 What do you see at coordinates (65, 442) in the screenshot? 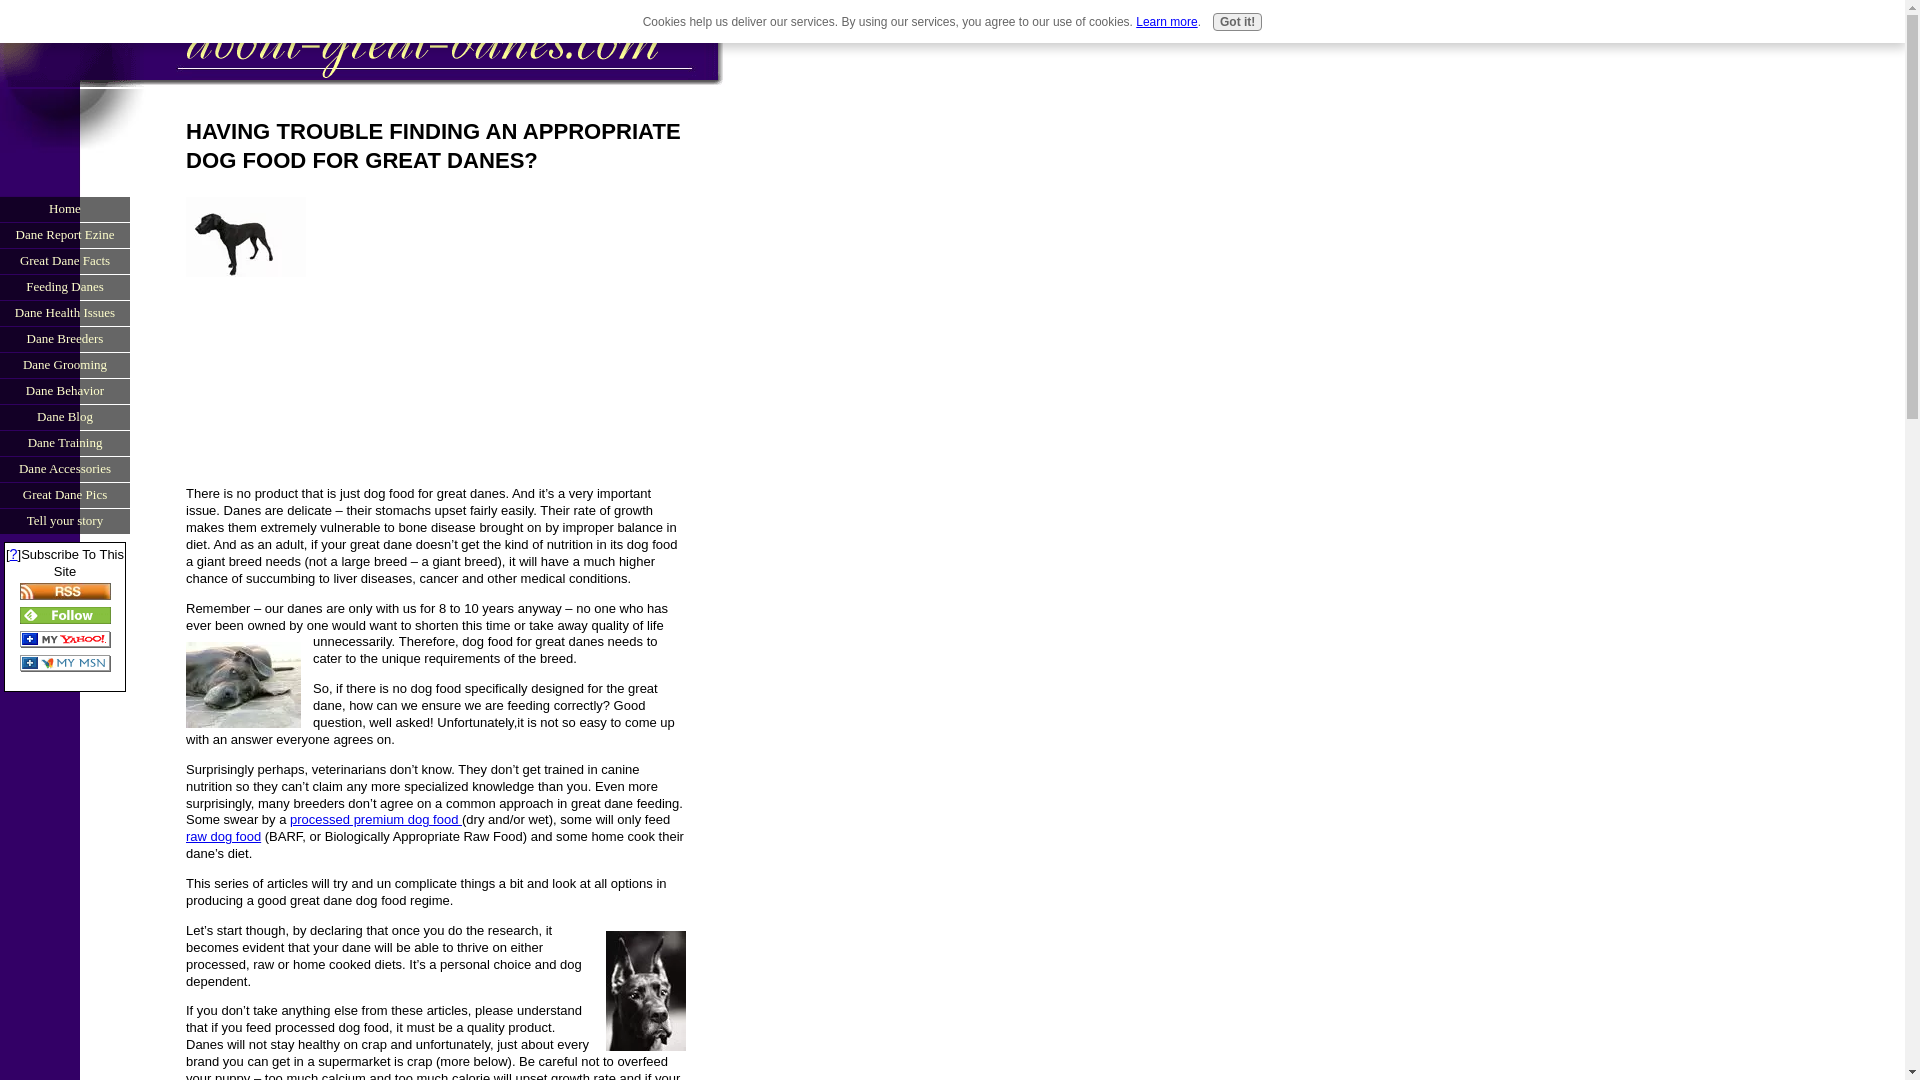
I see `Dane Training` at bounding box center [65, 442].